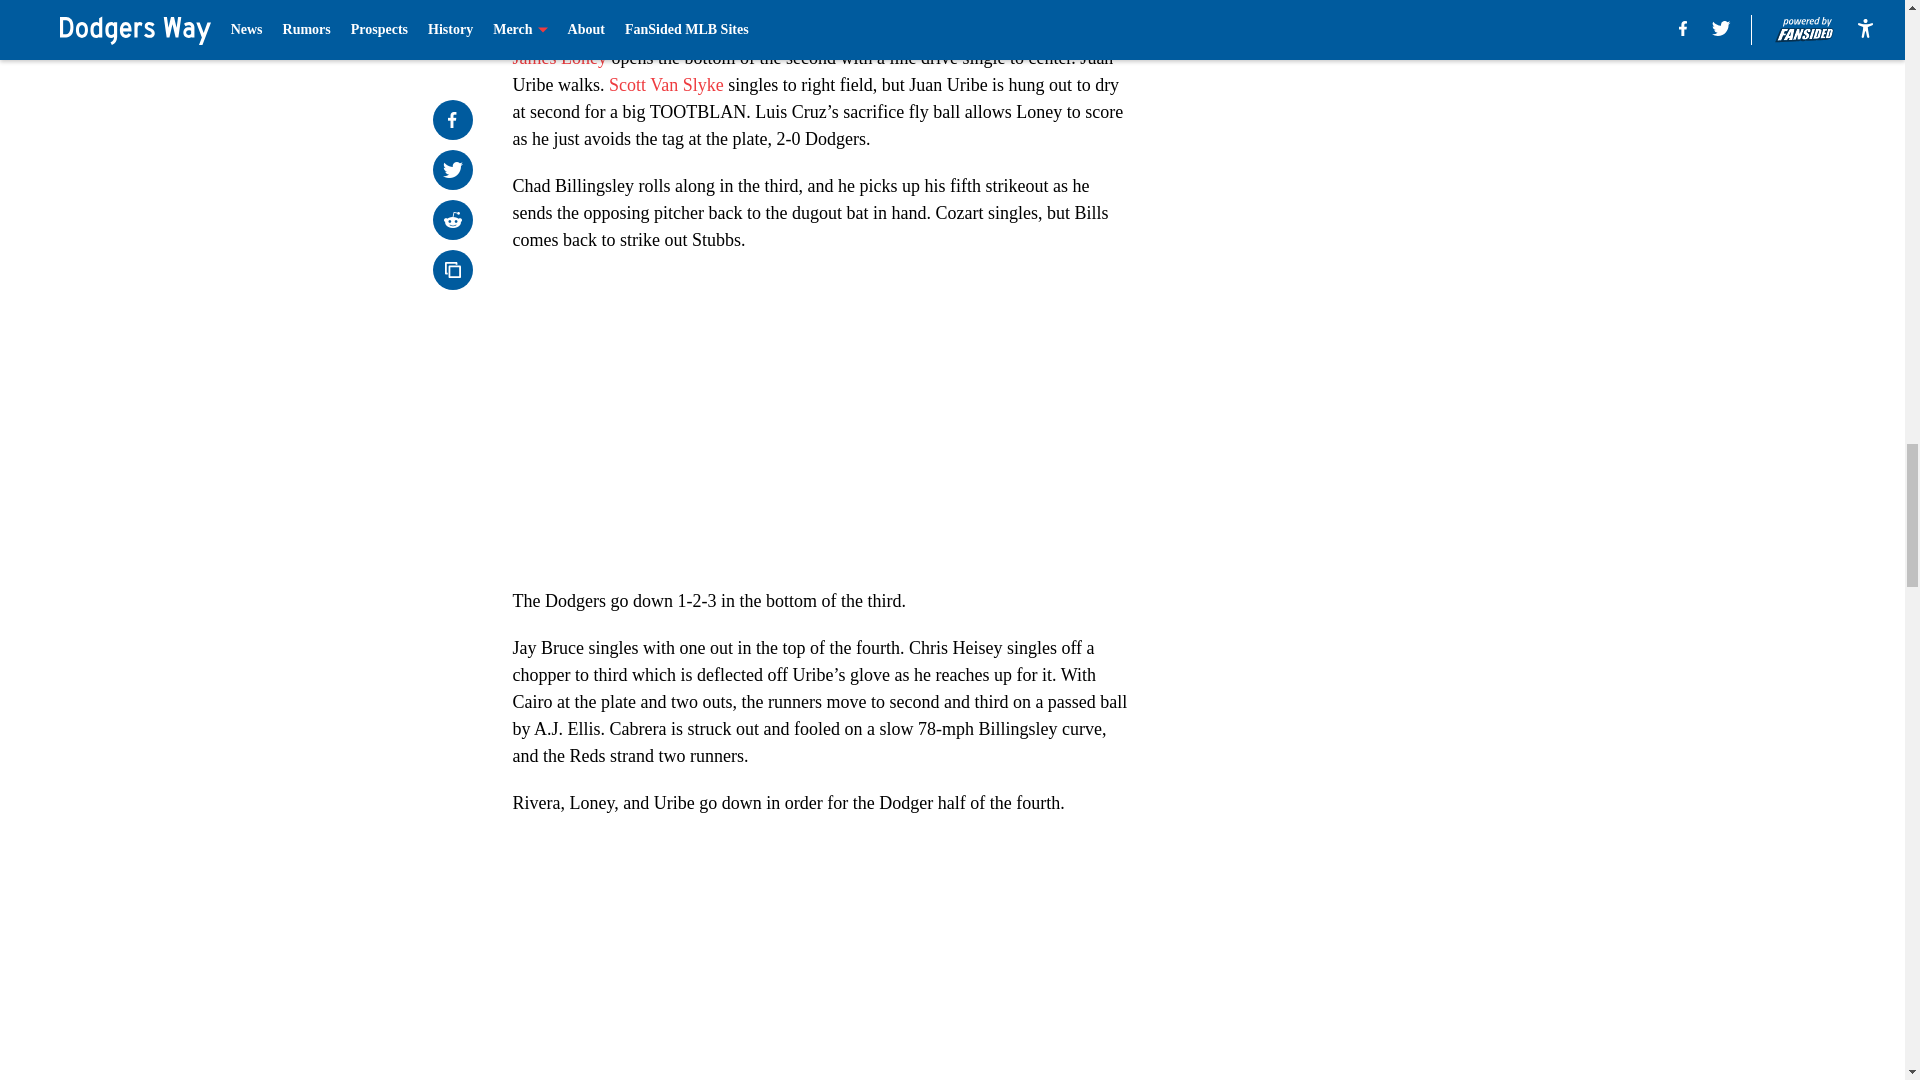  I want to click on James Loney, so click(559, 58).